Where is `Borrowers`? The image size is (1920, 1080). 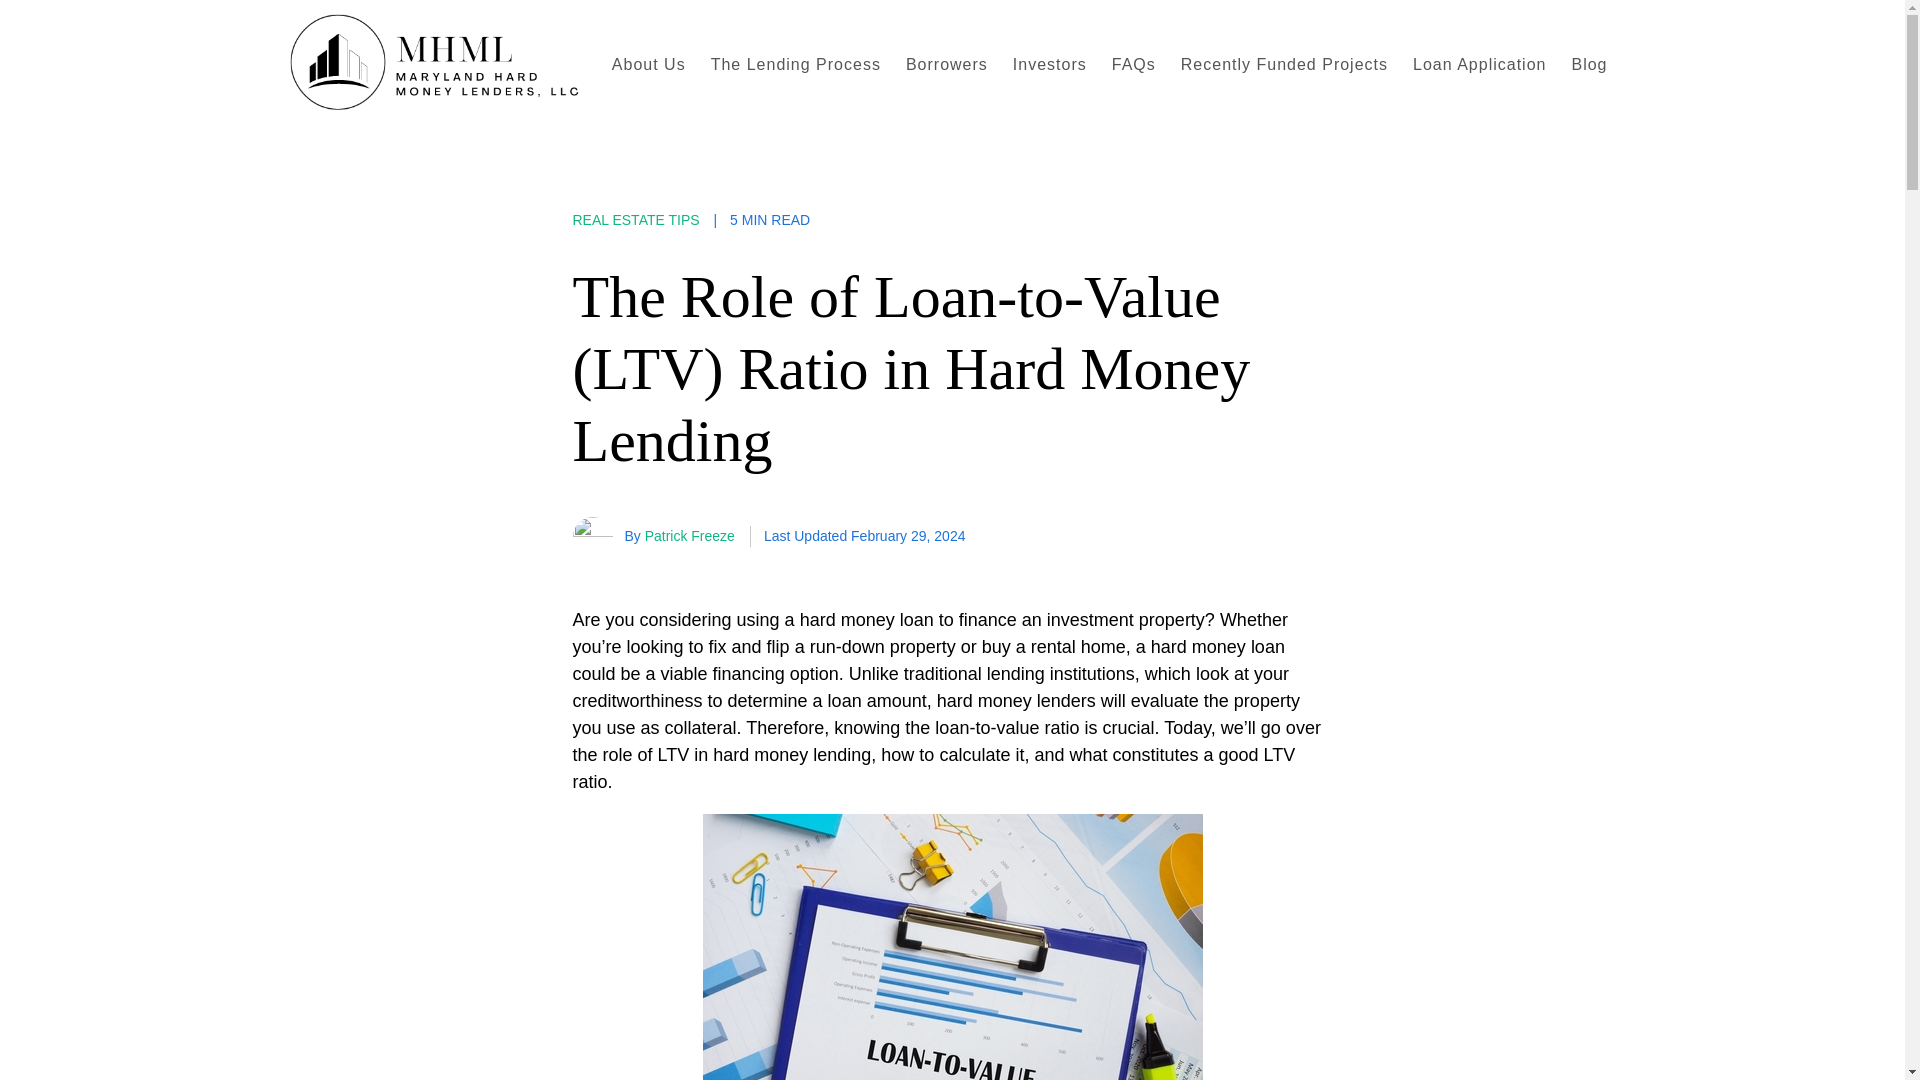 Borrowers is located at coordinates (947, 64).